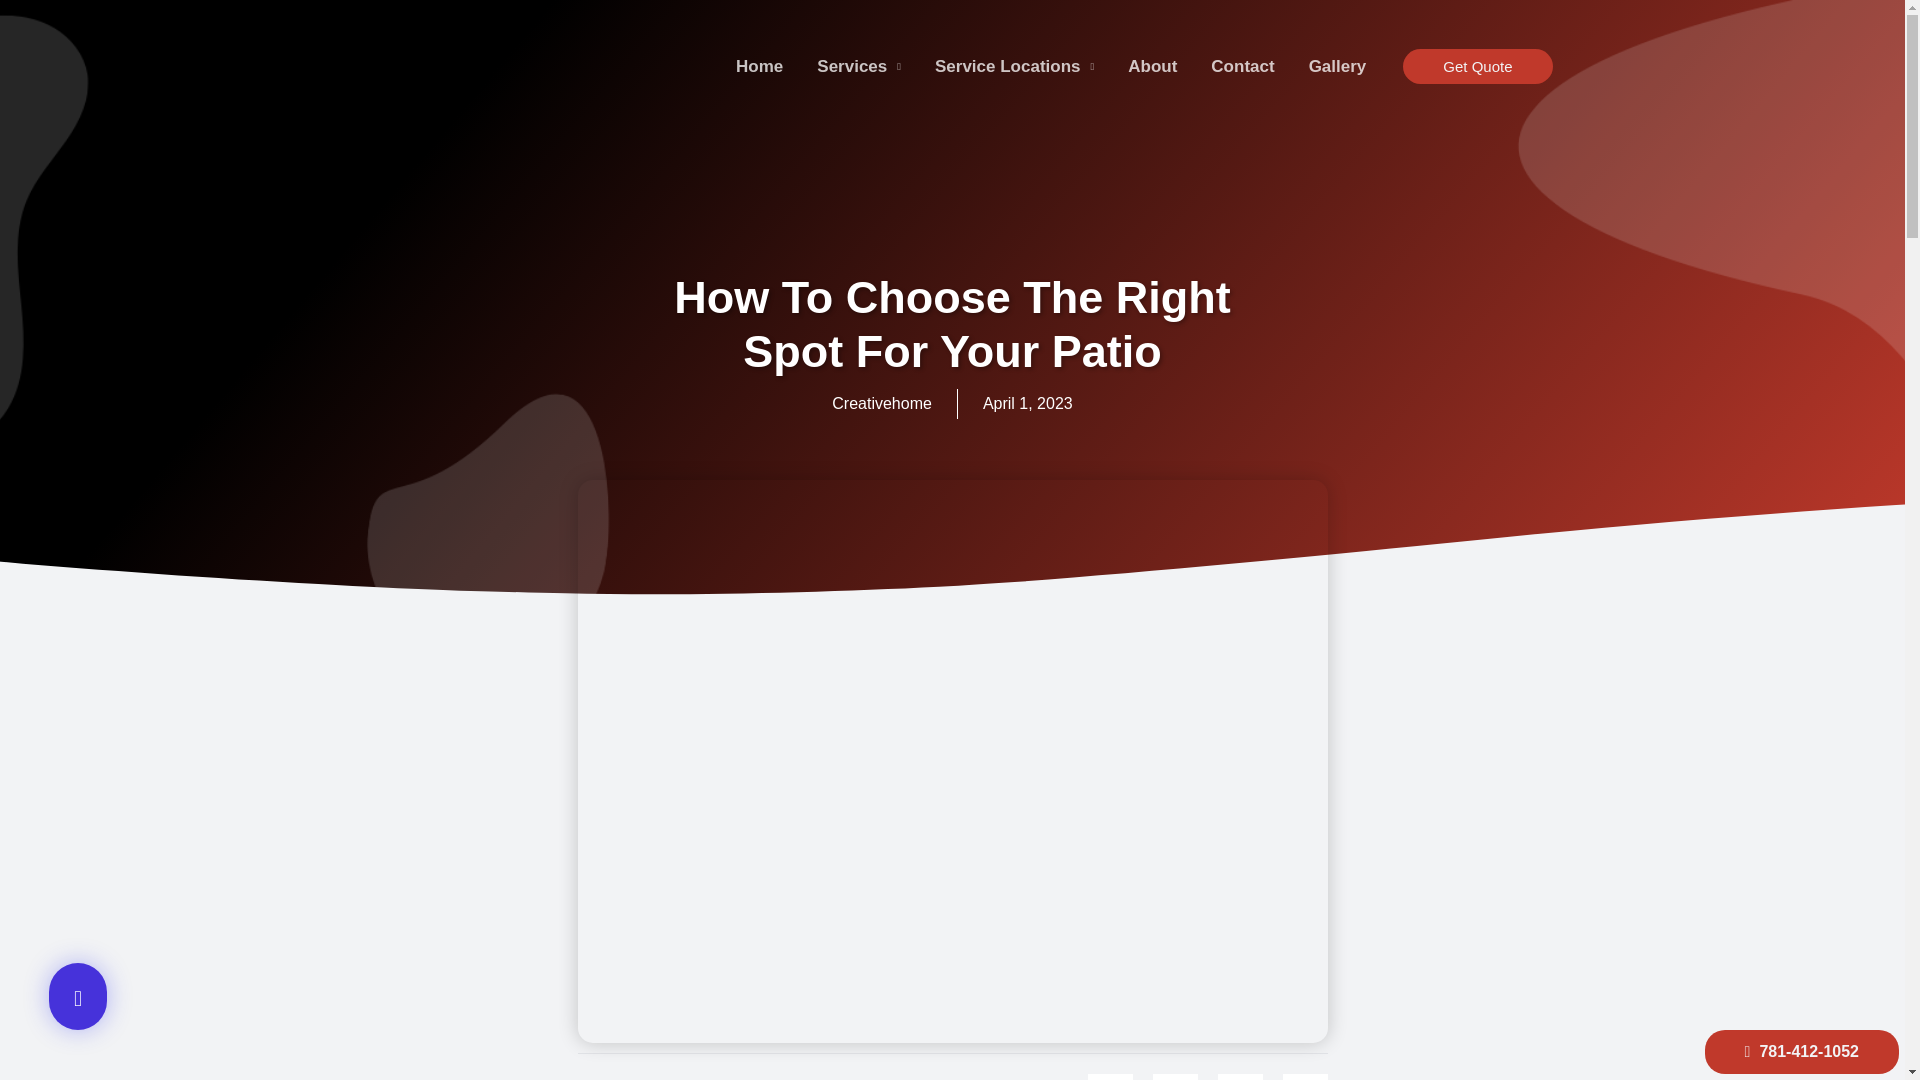 This screenshot has width=1920, height=1080. What do you see at coordinates (1477, 66) in the screenshot?
I see `Get Quote` at bounding box center [1477, 66].